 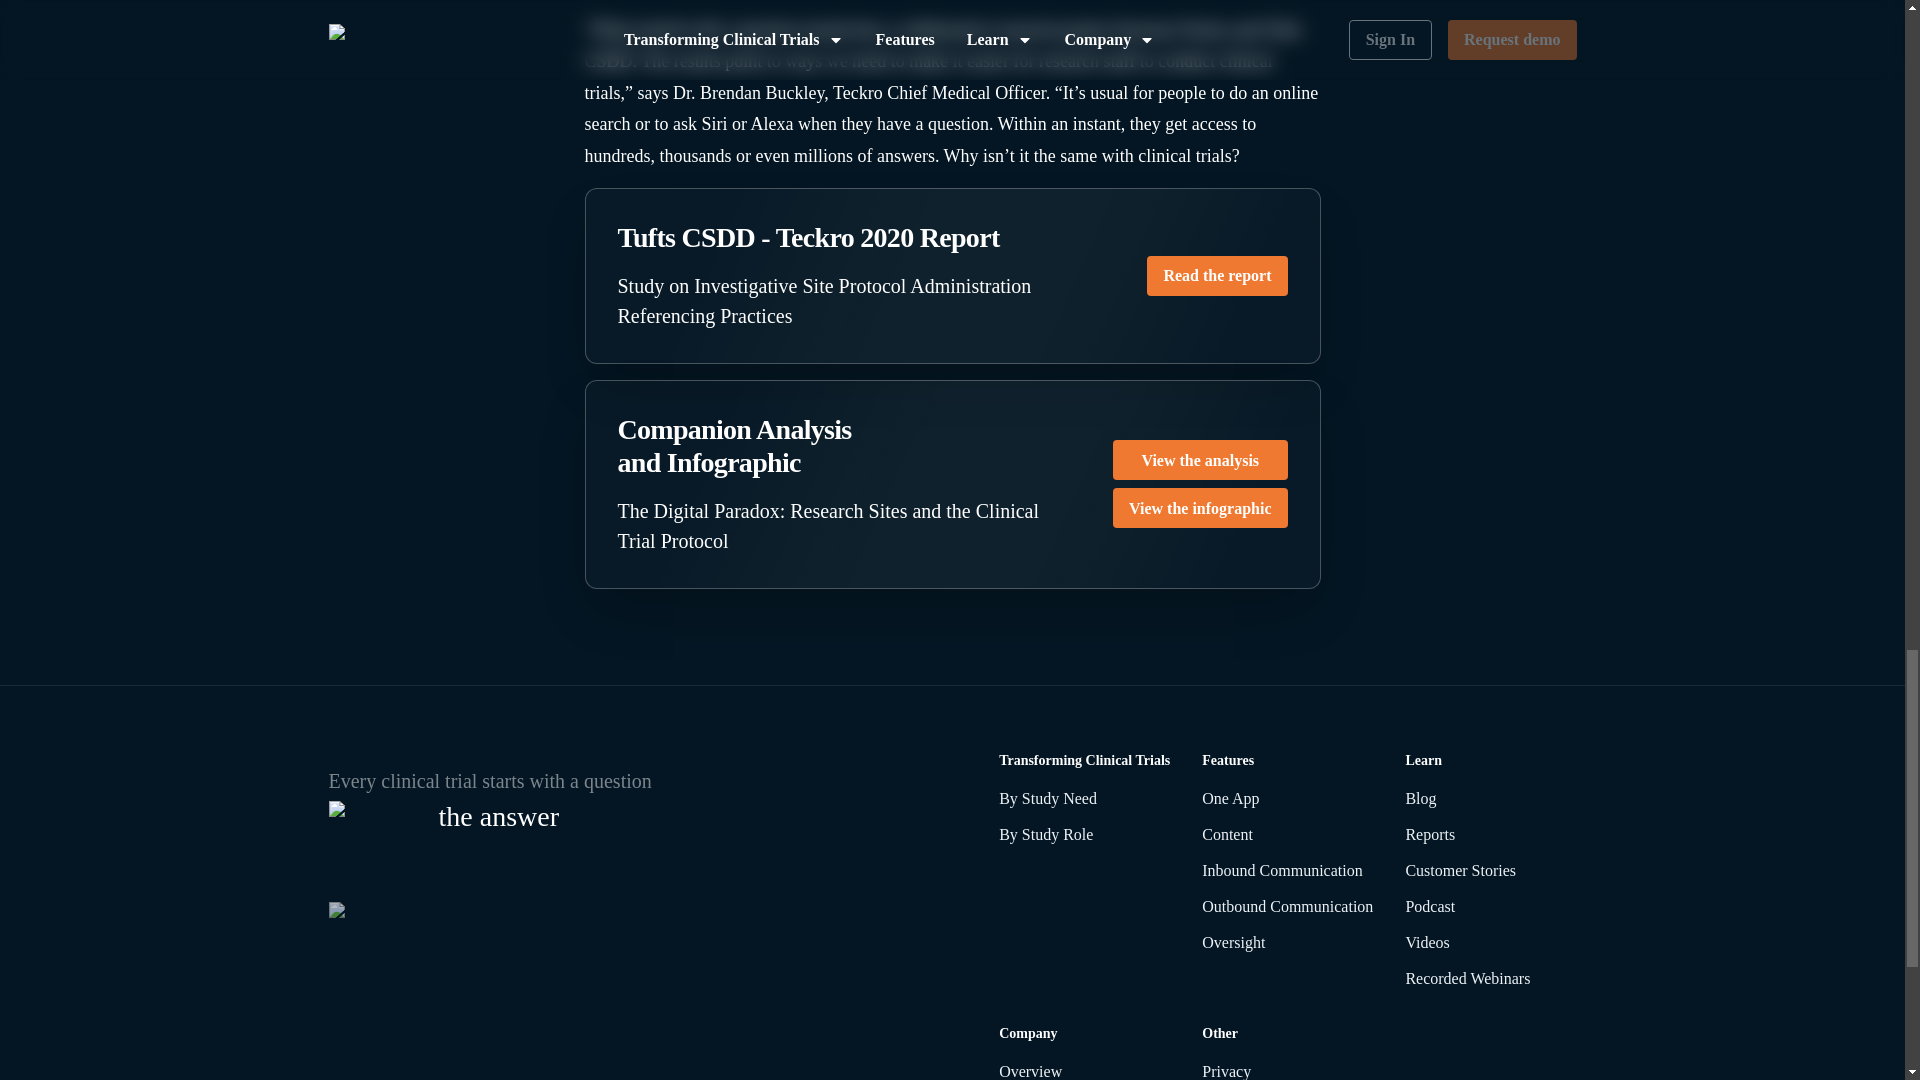 I want to click on Reports, so click(x=1490, y=834).